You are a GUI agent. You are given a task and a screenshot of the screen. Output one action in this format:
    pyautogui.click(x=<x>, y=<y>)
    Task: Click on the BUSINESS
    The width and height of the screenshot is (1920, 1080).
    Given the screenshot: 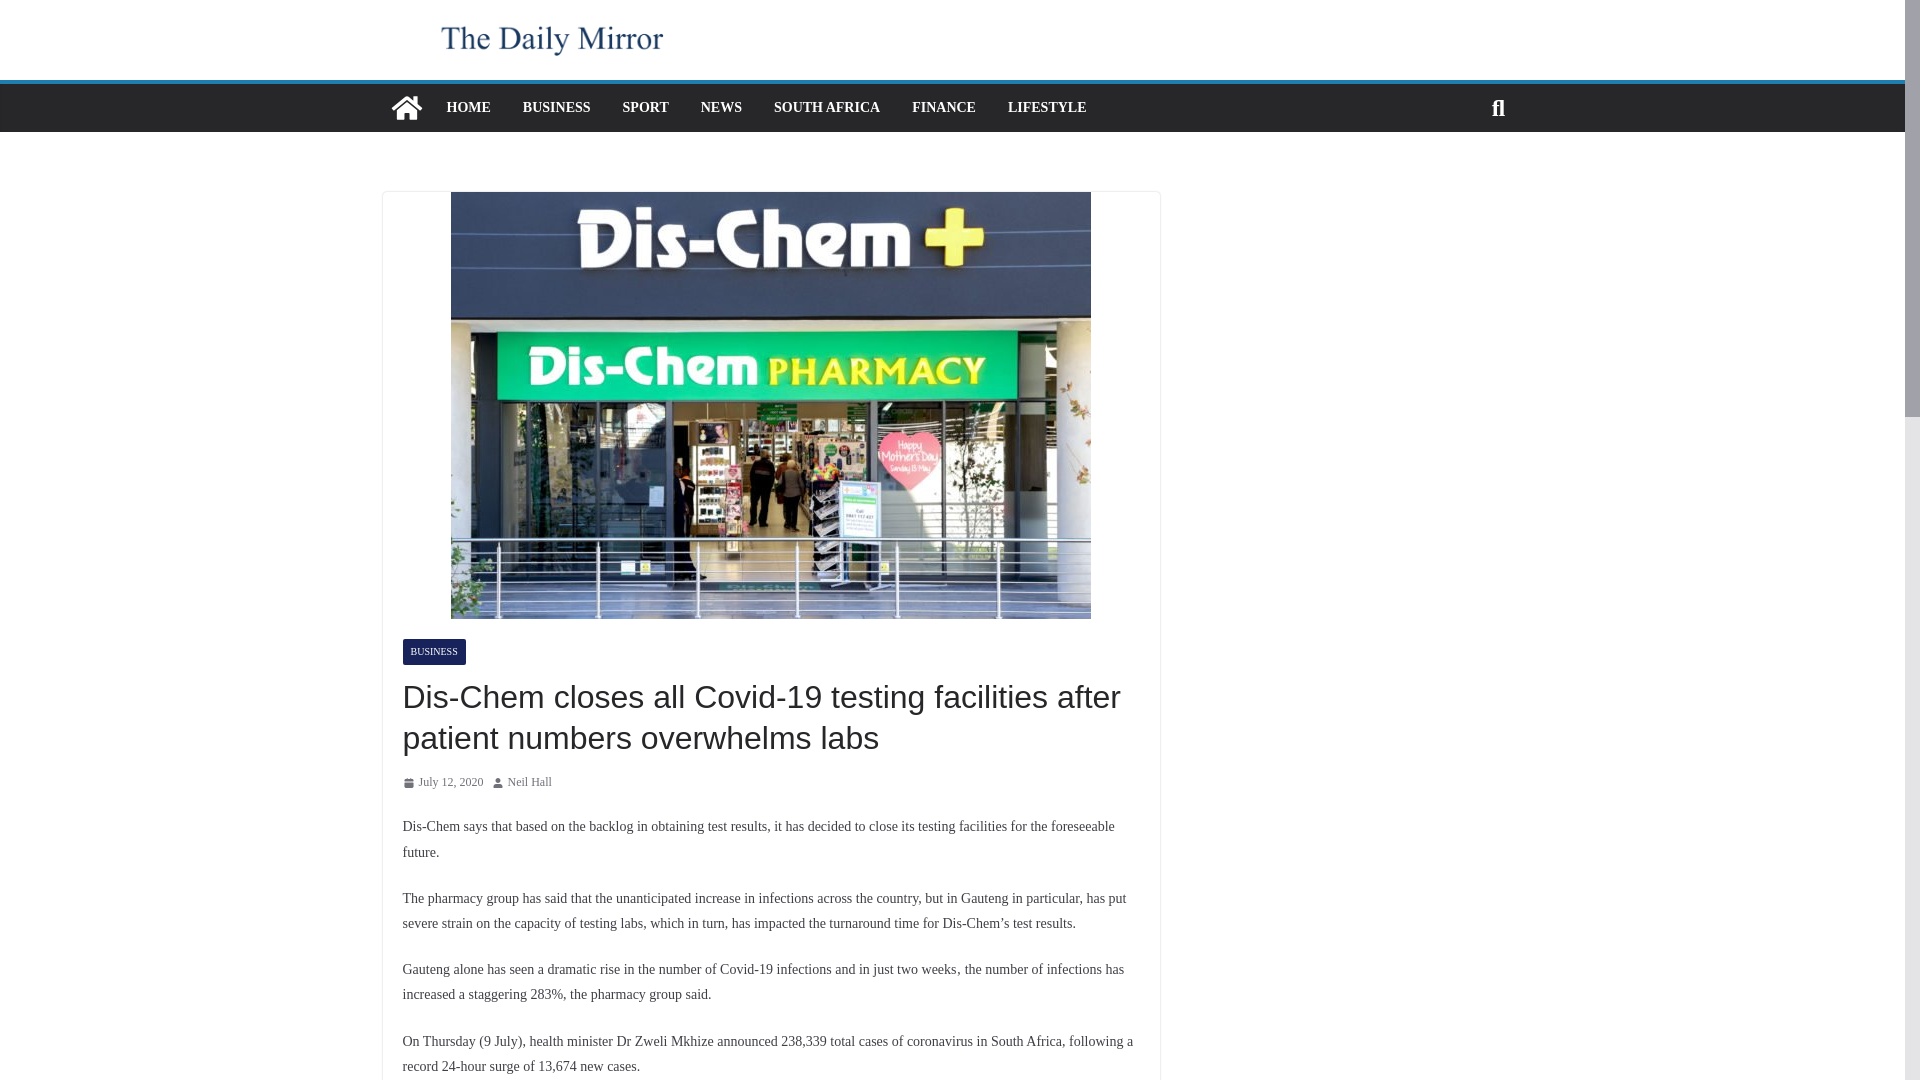 What is the action you would take?
    pyautogui.click(x=556, y=108)
    